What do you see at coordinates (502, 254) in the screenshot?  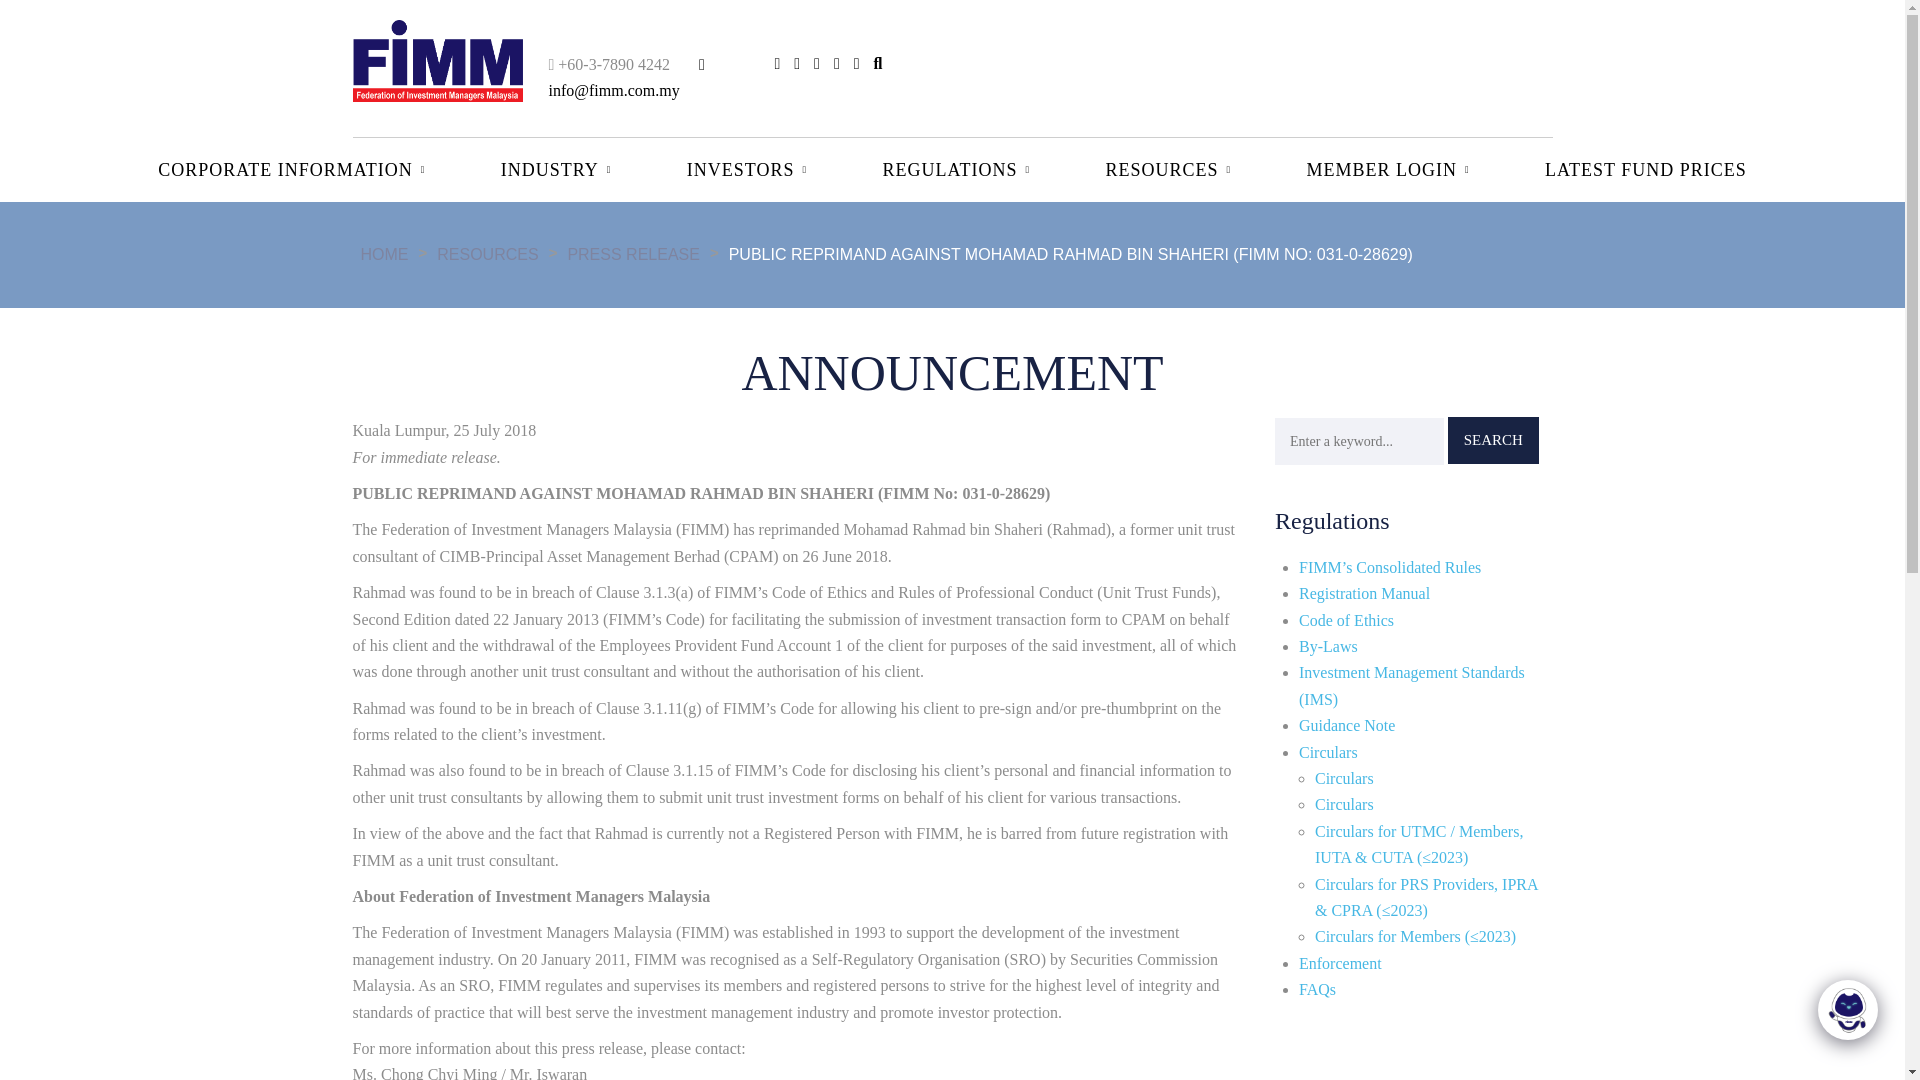 I see `Go to Resources.` at bounding box center [502, 254].